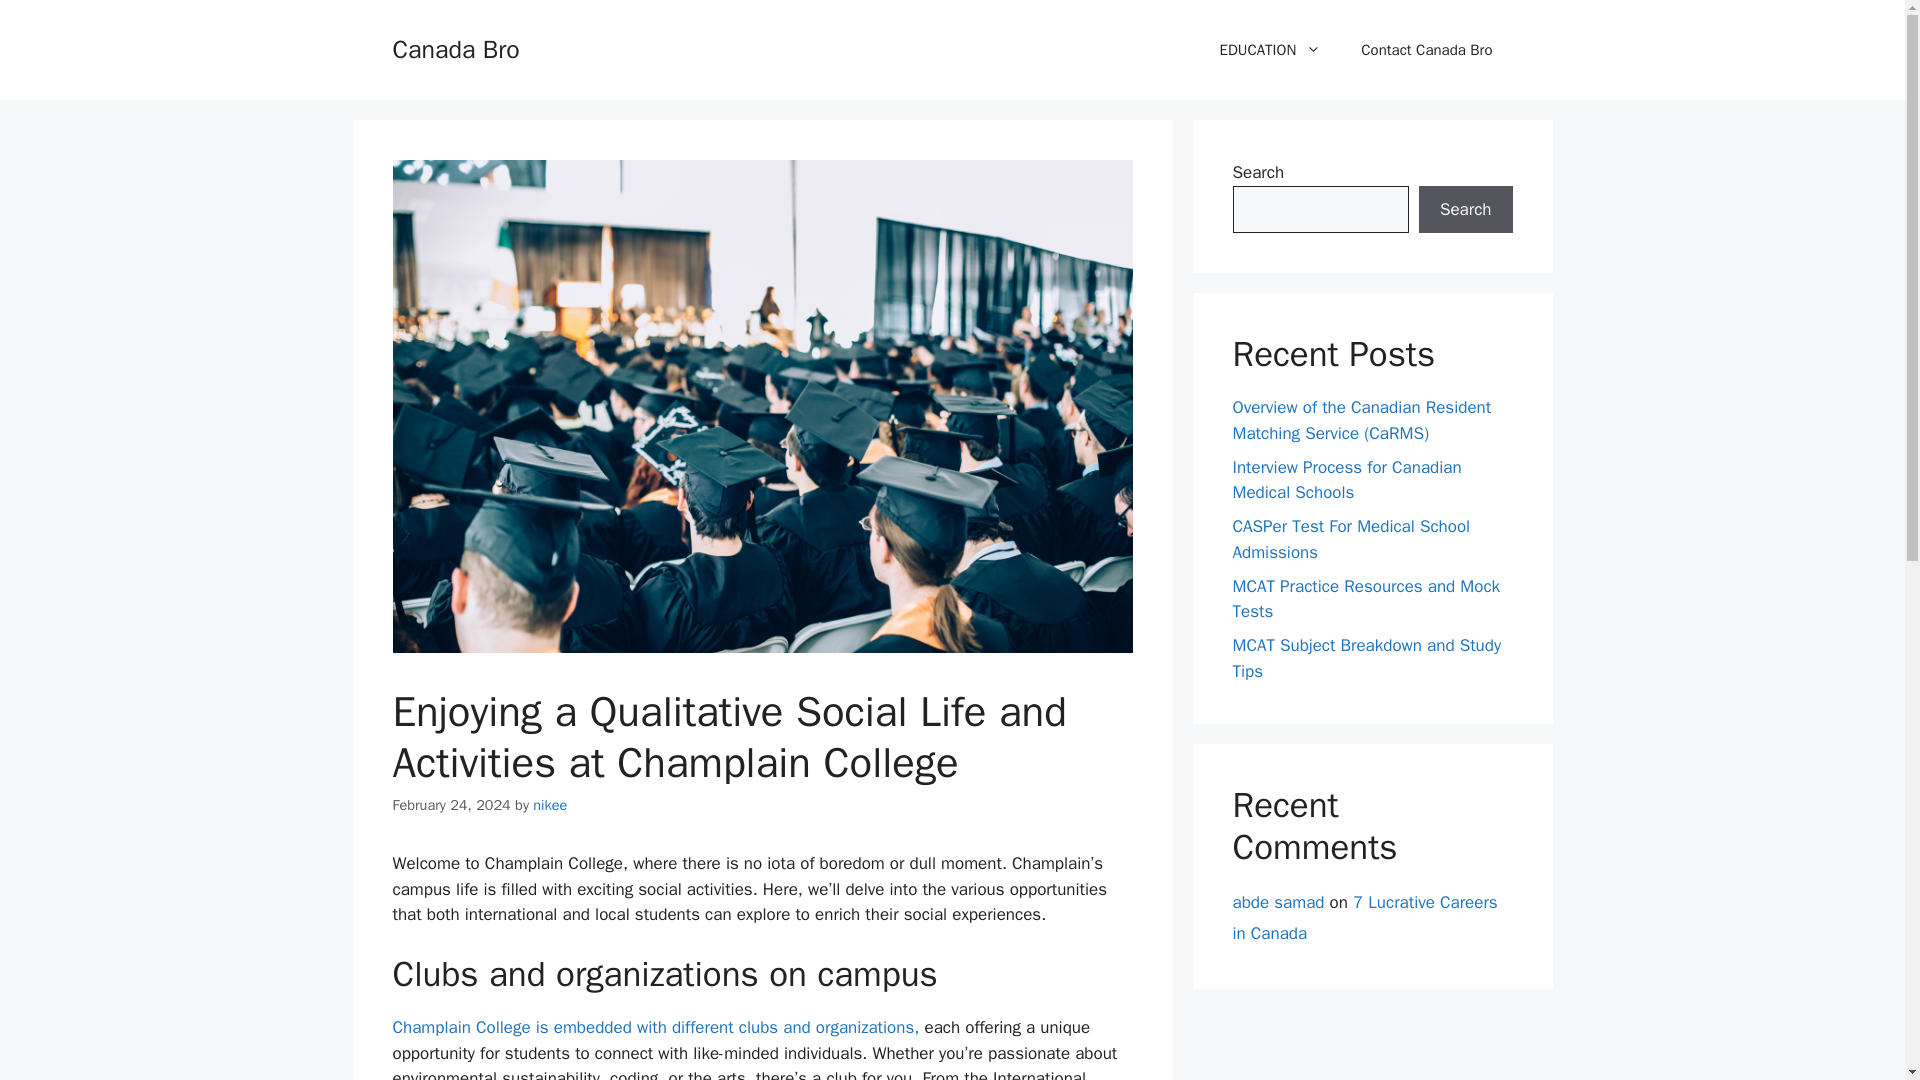 The height and width of the screenshot is (1080, 1920). What do you see at coordinates (1364, 918) in the screenshot?
I see `7 Lucrative Careers in Canada` at bounding box center [1364, 918].